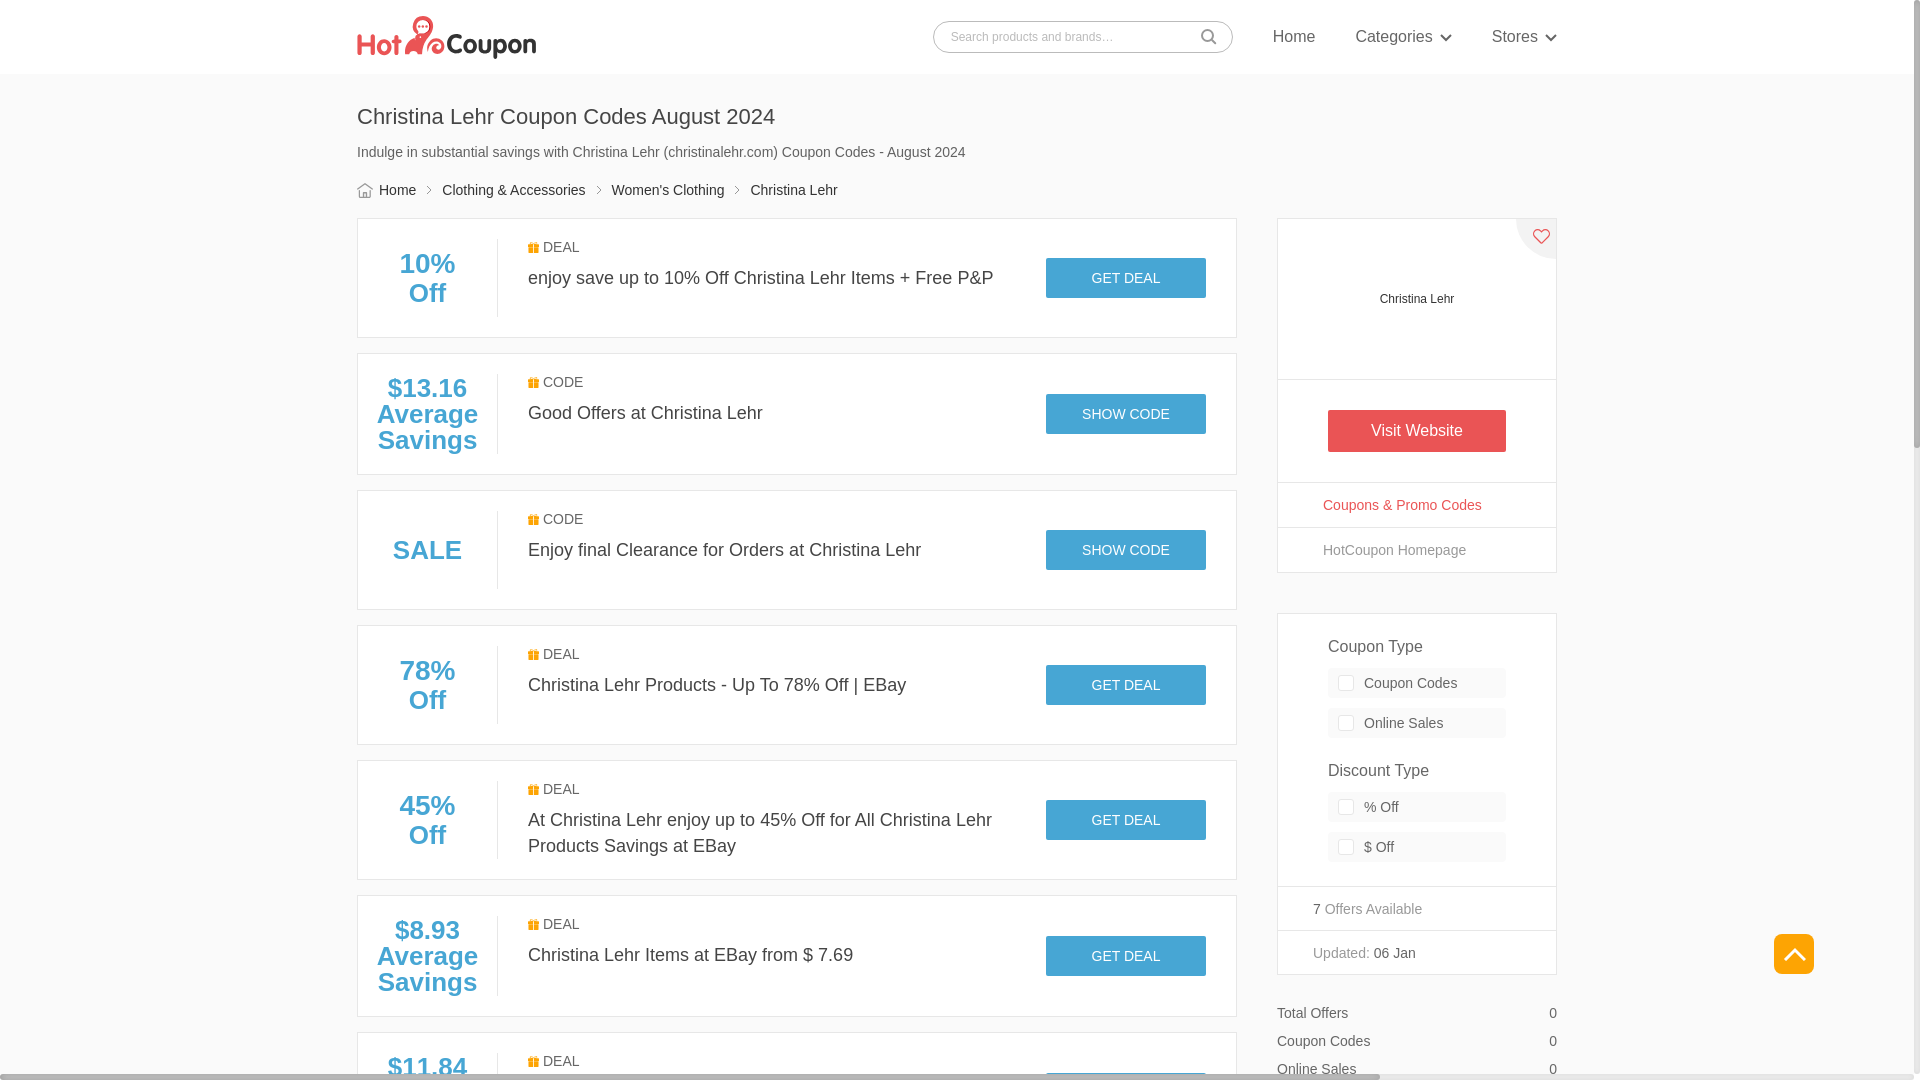  I want to click on Home, so click(386, 190).